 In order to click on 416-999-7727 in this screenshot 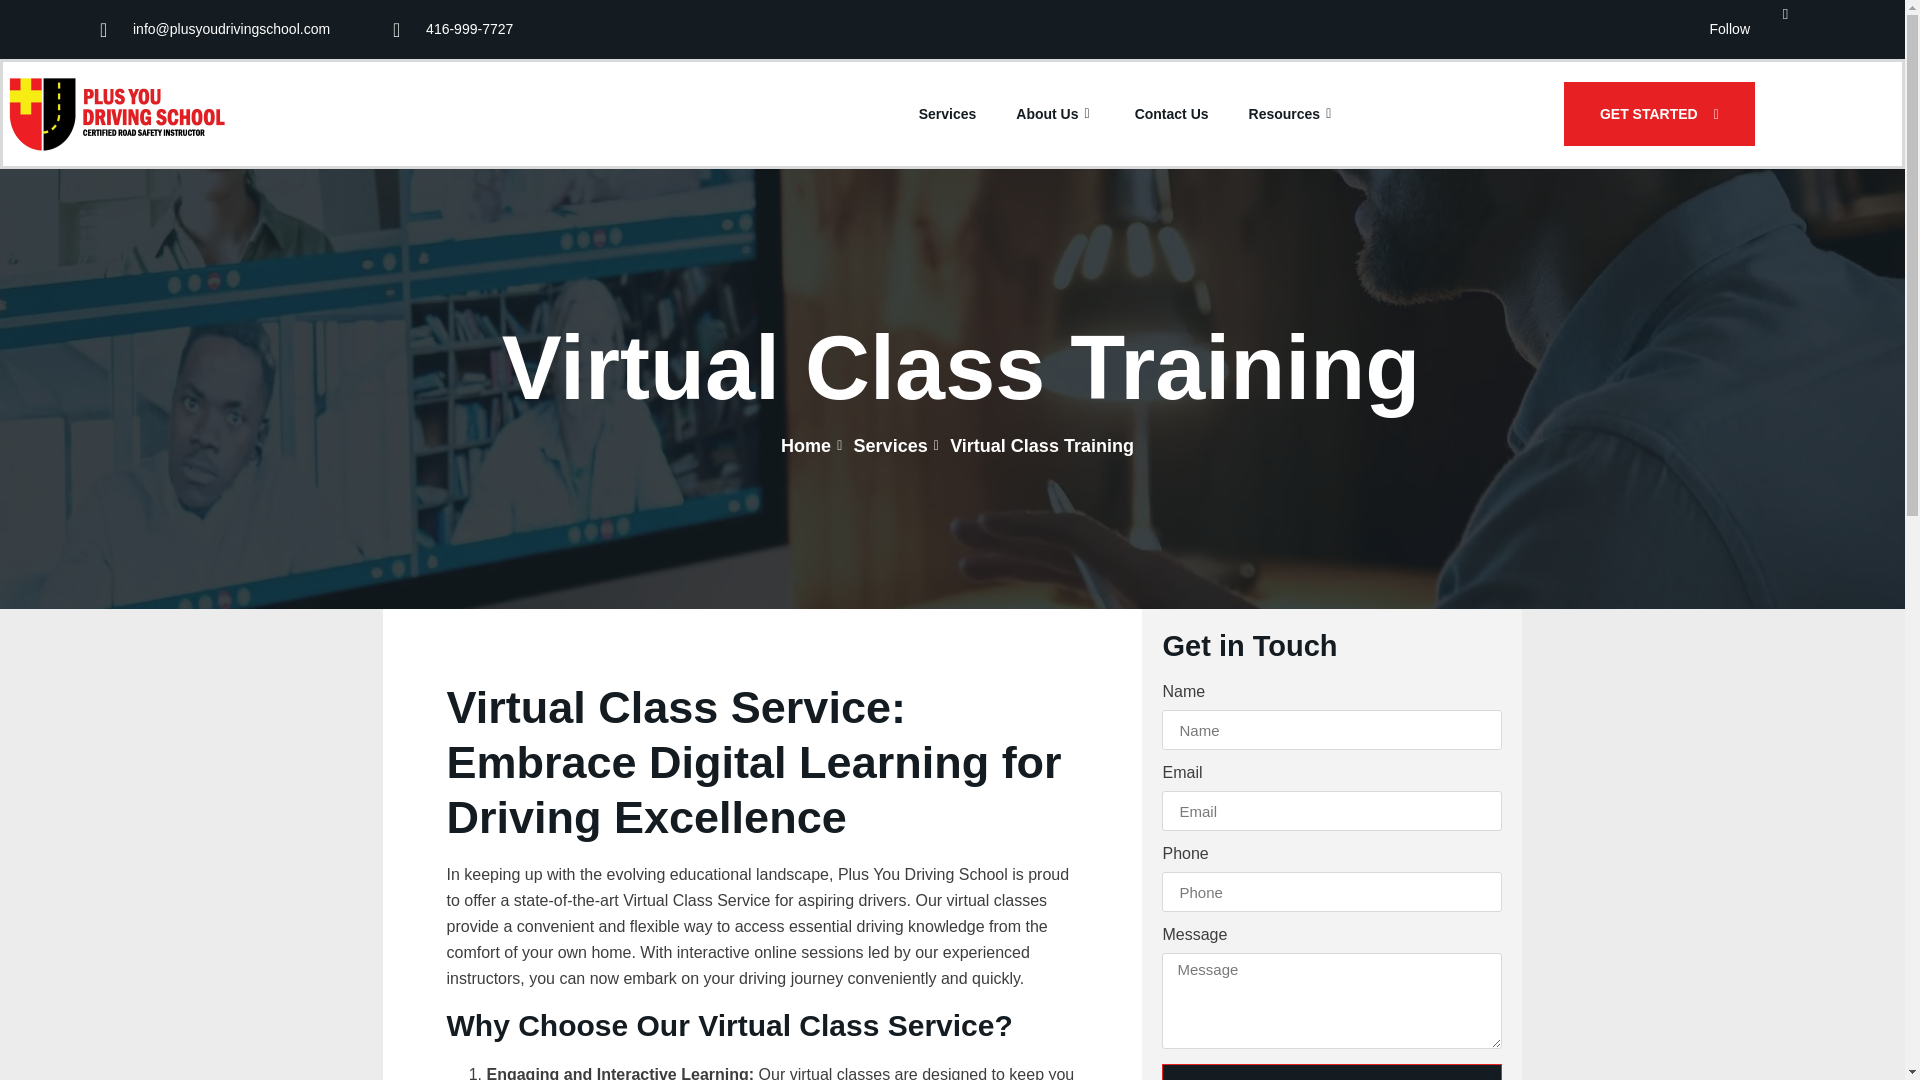, I will do `click(452, 30)`.